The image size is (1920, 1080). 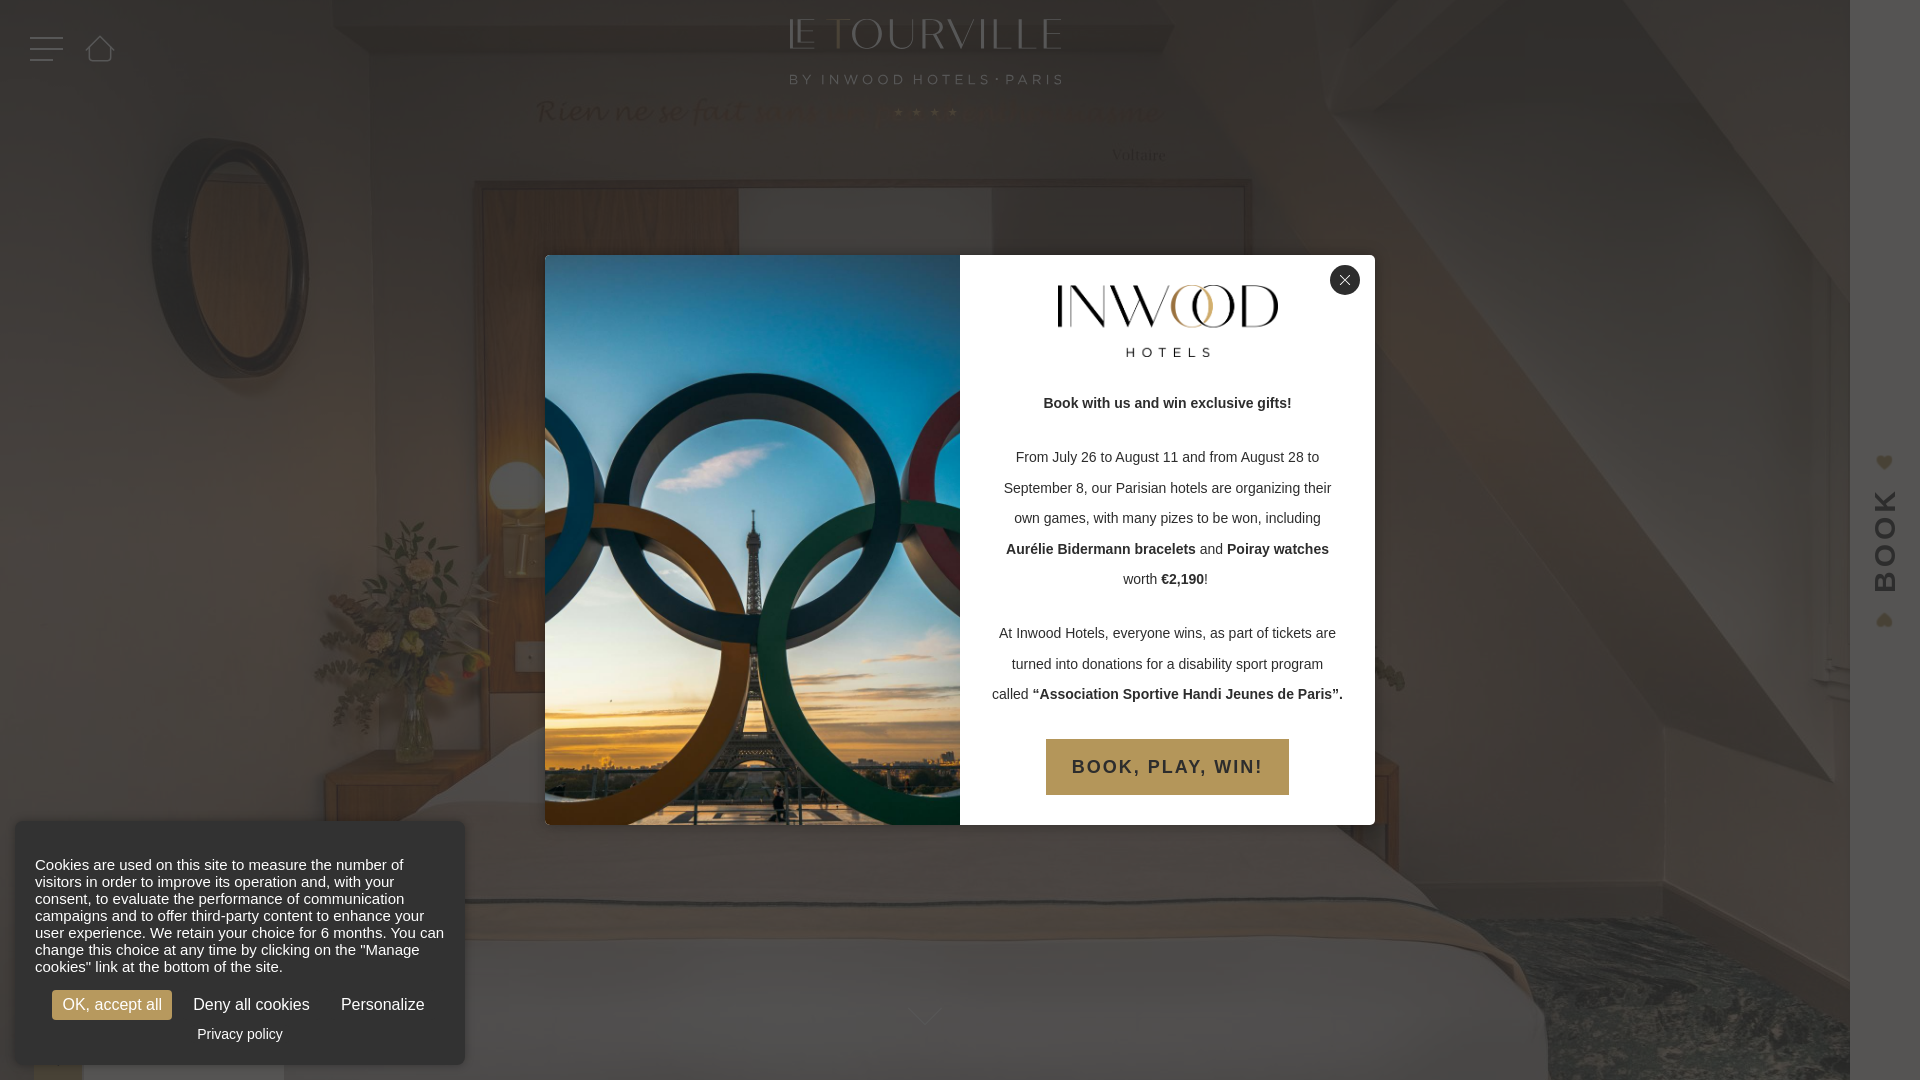 What do you see at coordinates (1167, 766) in the screenshot?
I see `BOOK, PLAY, WIN!` at bounding box center [1167, 766].